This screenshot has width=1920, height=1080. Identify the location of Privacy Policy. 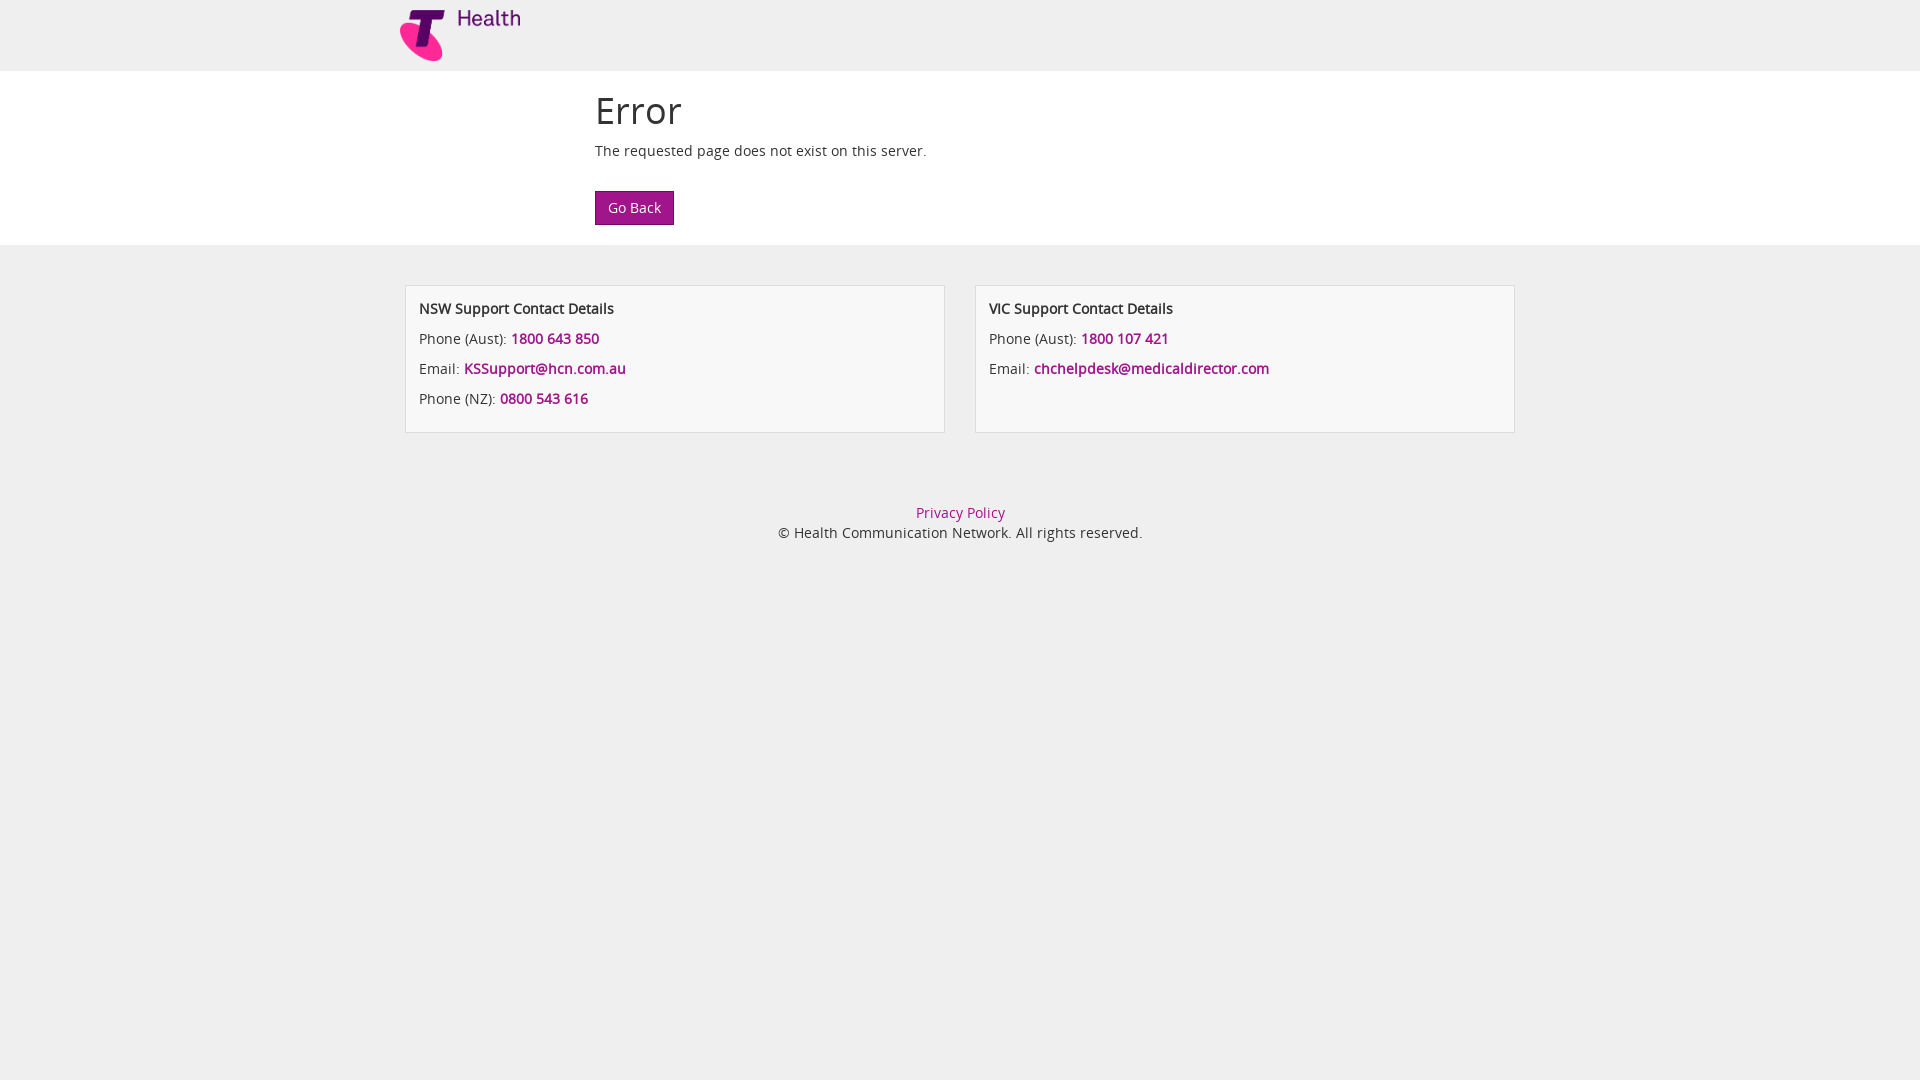
(960, 512).